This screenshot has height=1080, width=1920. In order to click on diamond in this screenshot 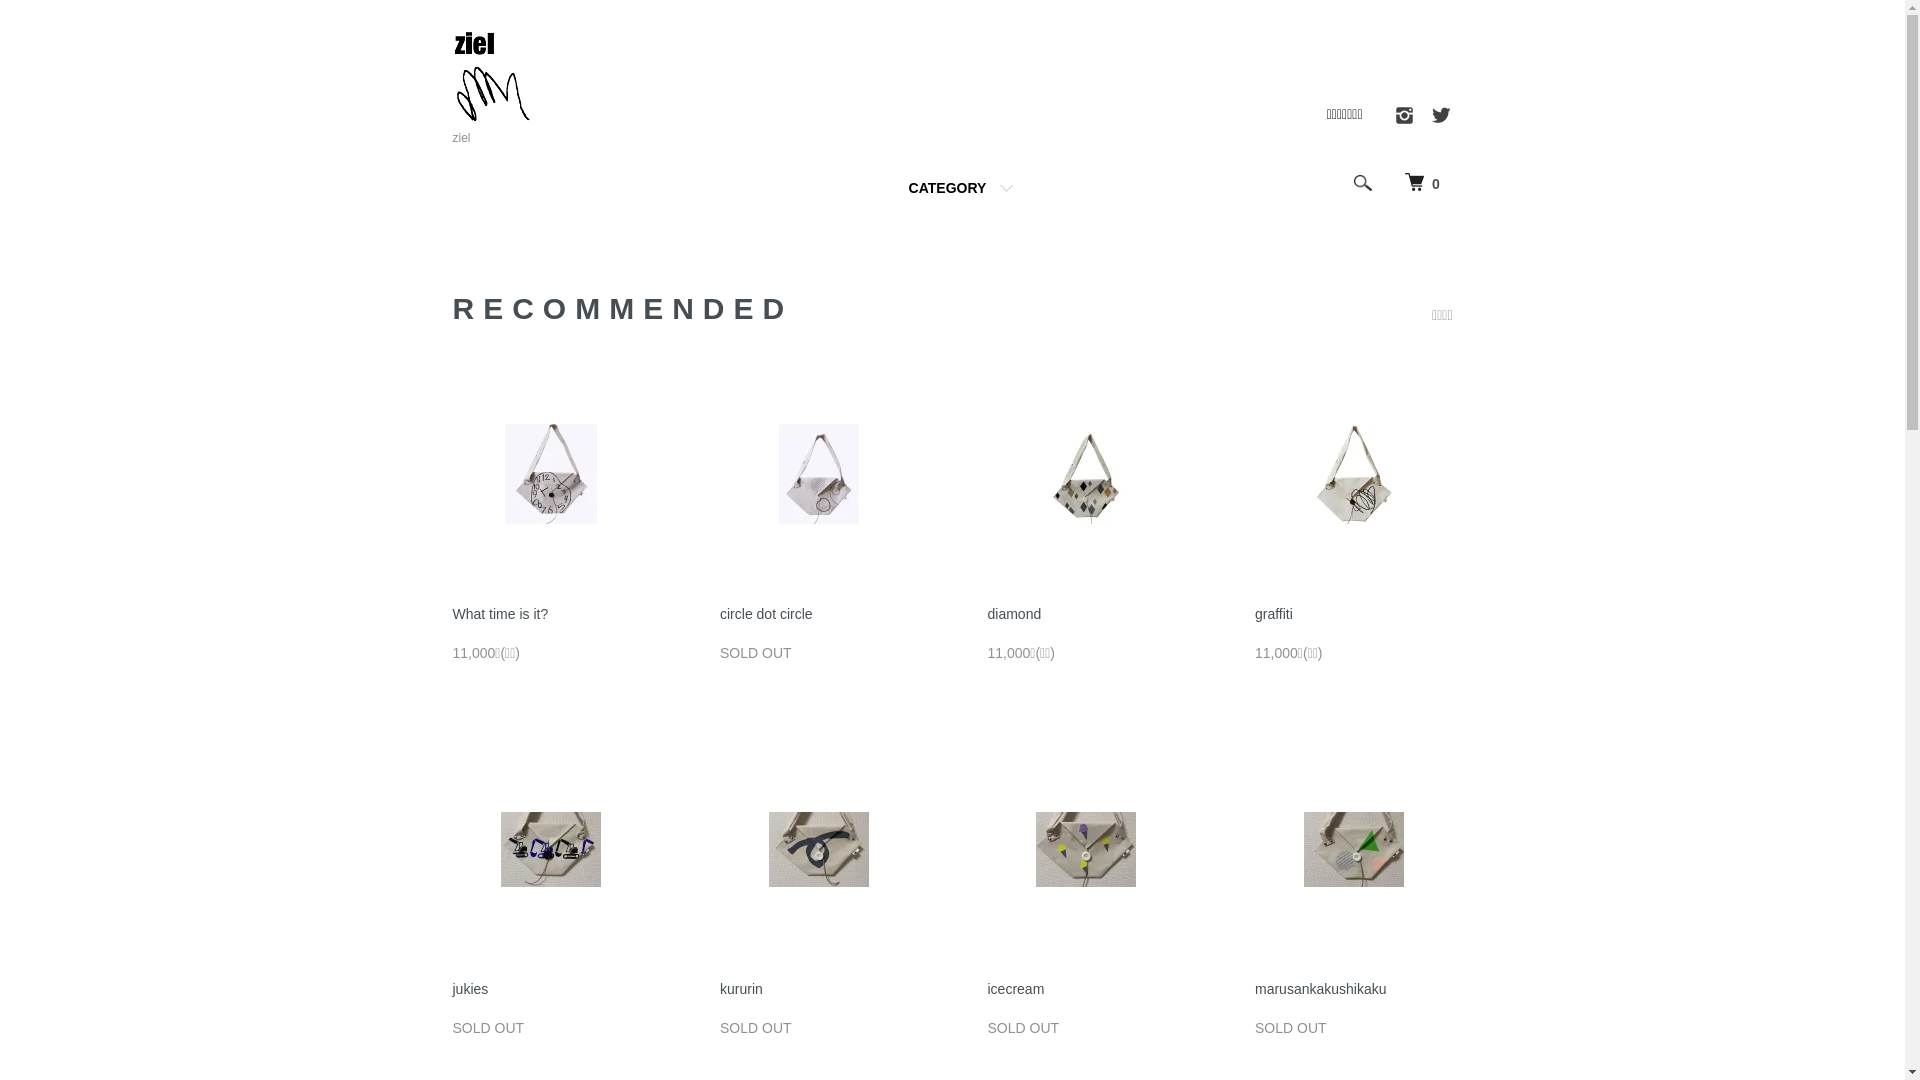, I will do `click(1014, 614)`.